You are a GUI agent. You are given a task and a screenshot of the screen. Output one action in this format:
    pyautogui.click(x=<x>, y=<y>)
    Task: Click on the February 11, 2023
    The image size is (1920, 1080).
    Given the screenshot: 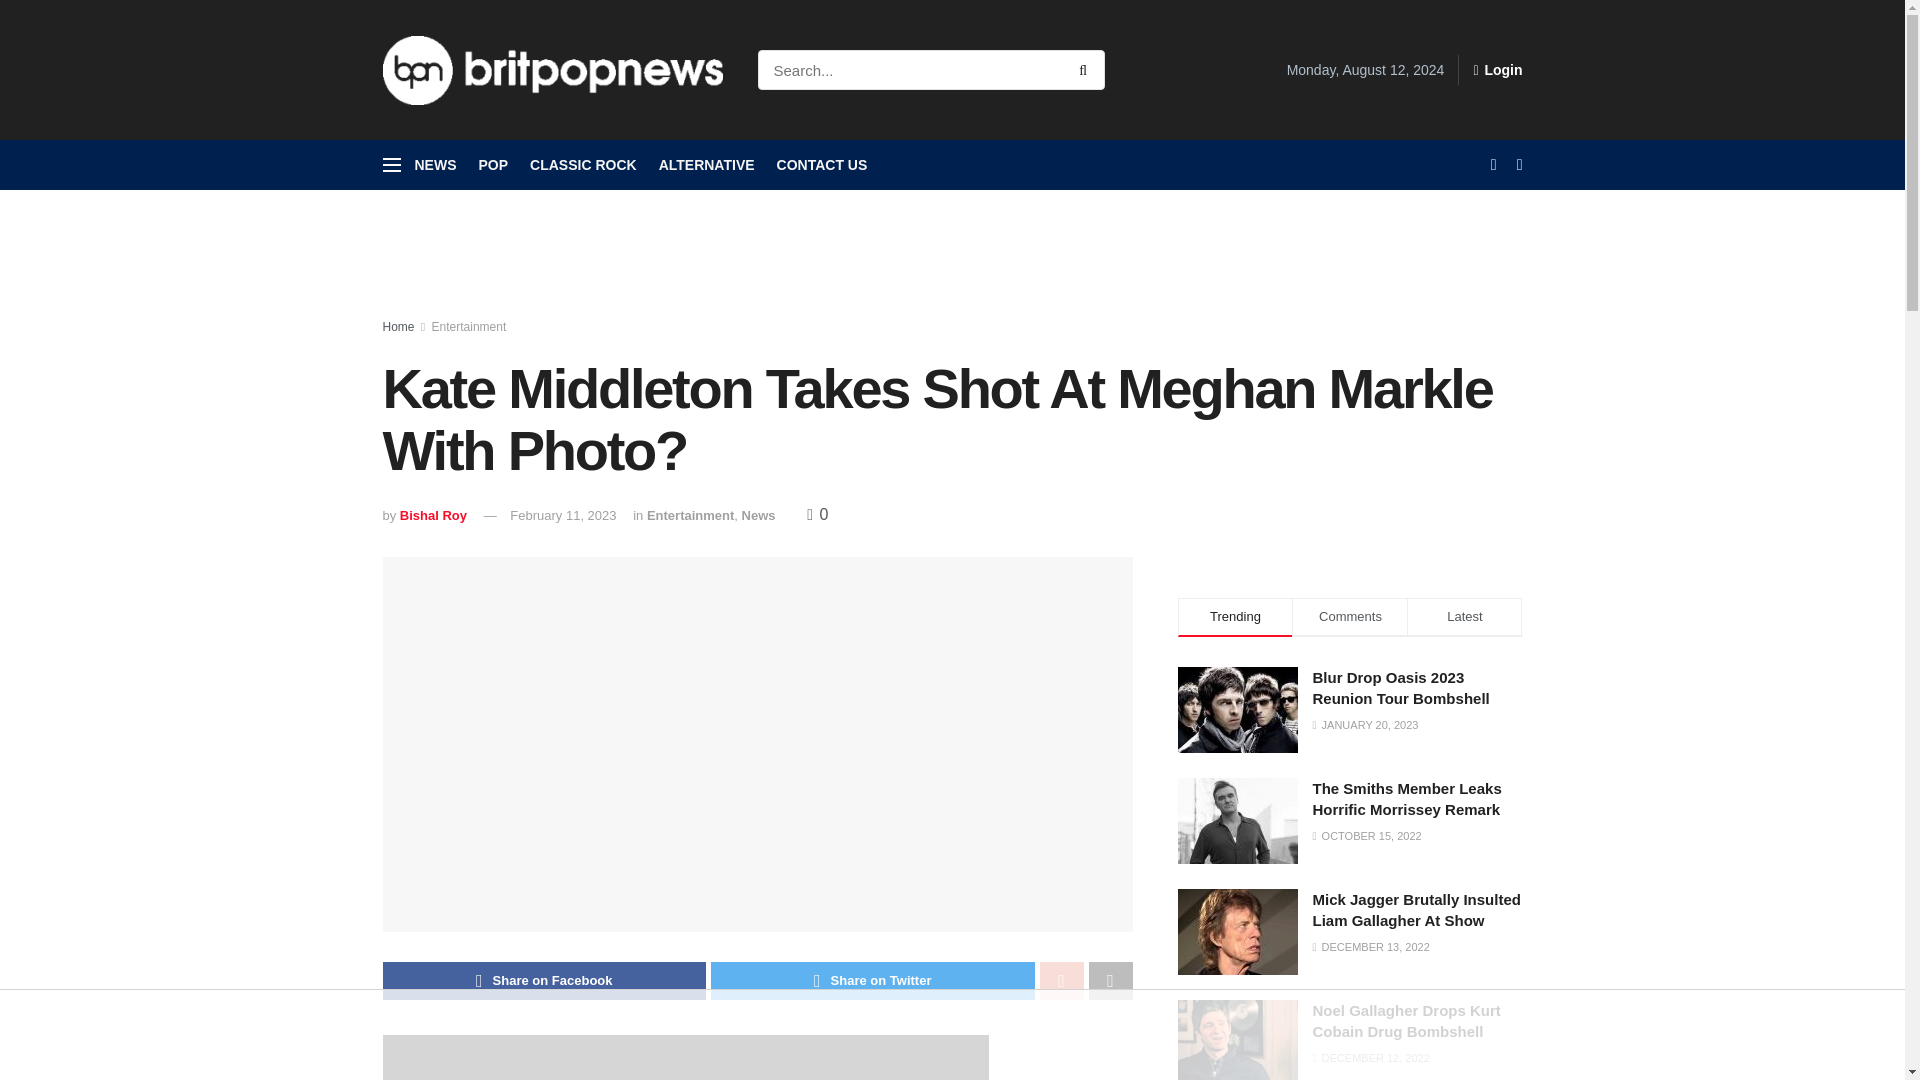 What is the action you would take?
    pyautogui.click(x=563, y=514)
    